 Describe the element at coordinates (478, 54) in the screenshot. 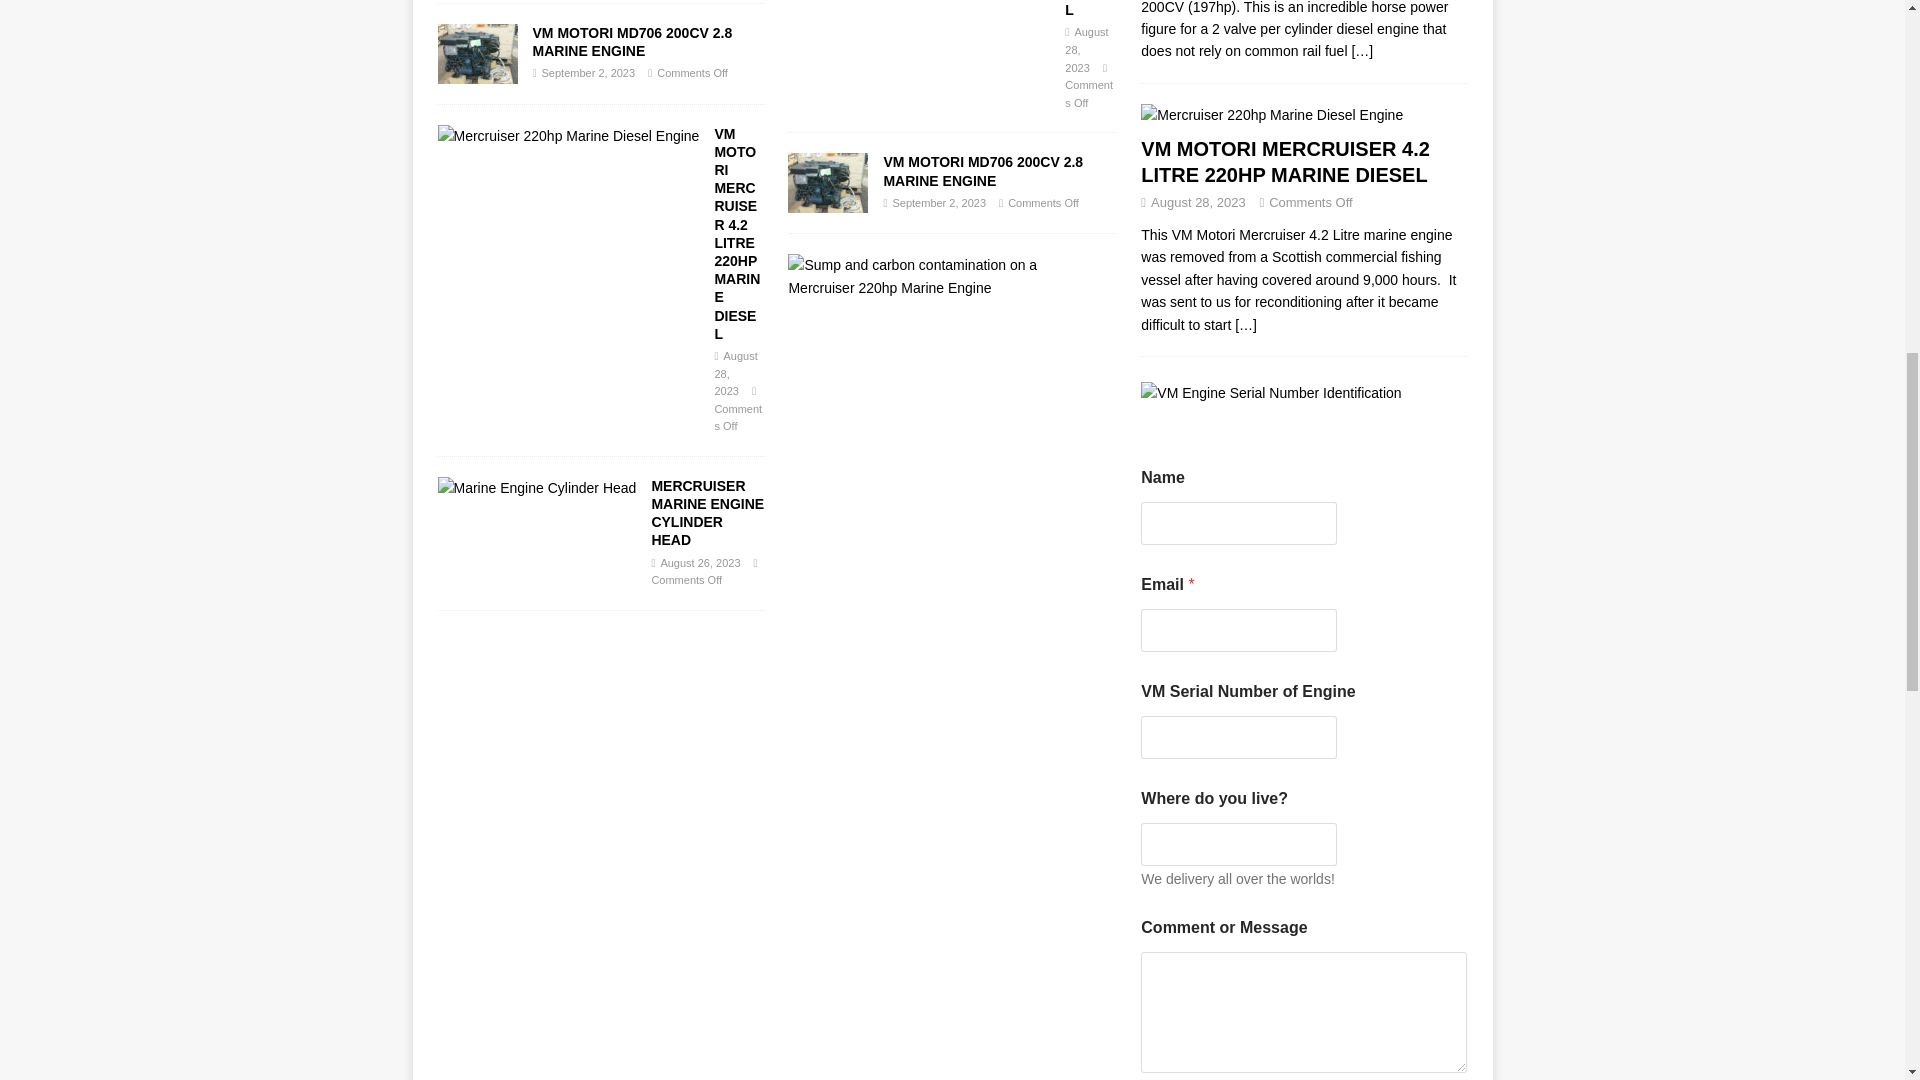

I see `VM MOTORI MD706 200CV 2.8 MARINE ENGINE` at that location.